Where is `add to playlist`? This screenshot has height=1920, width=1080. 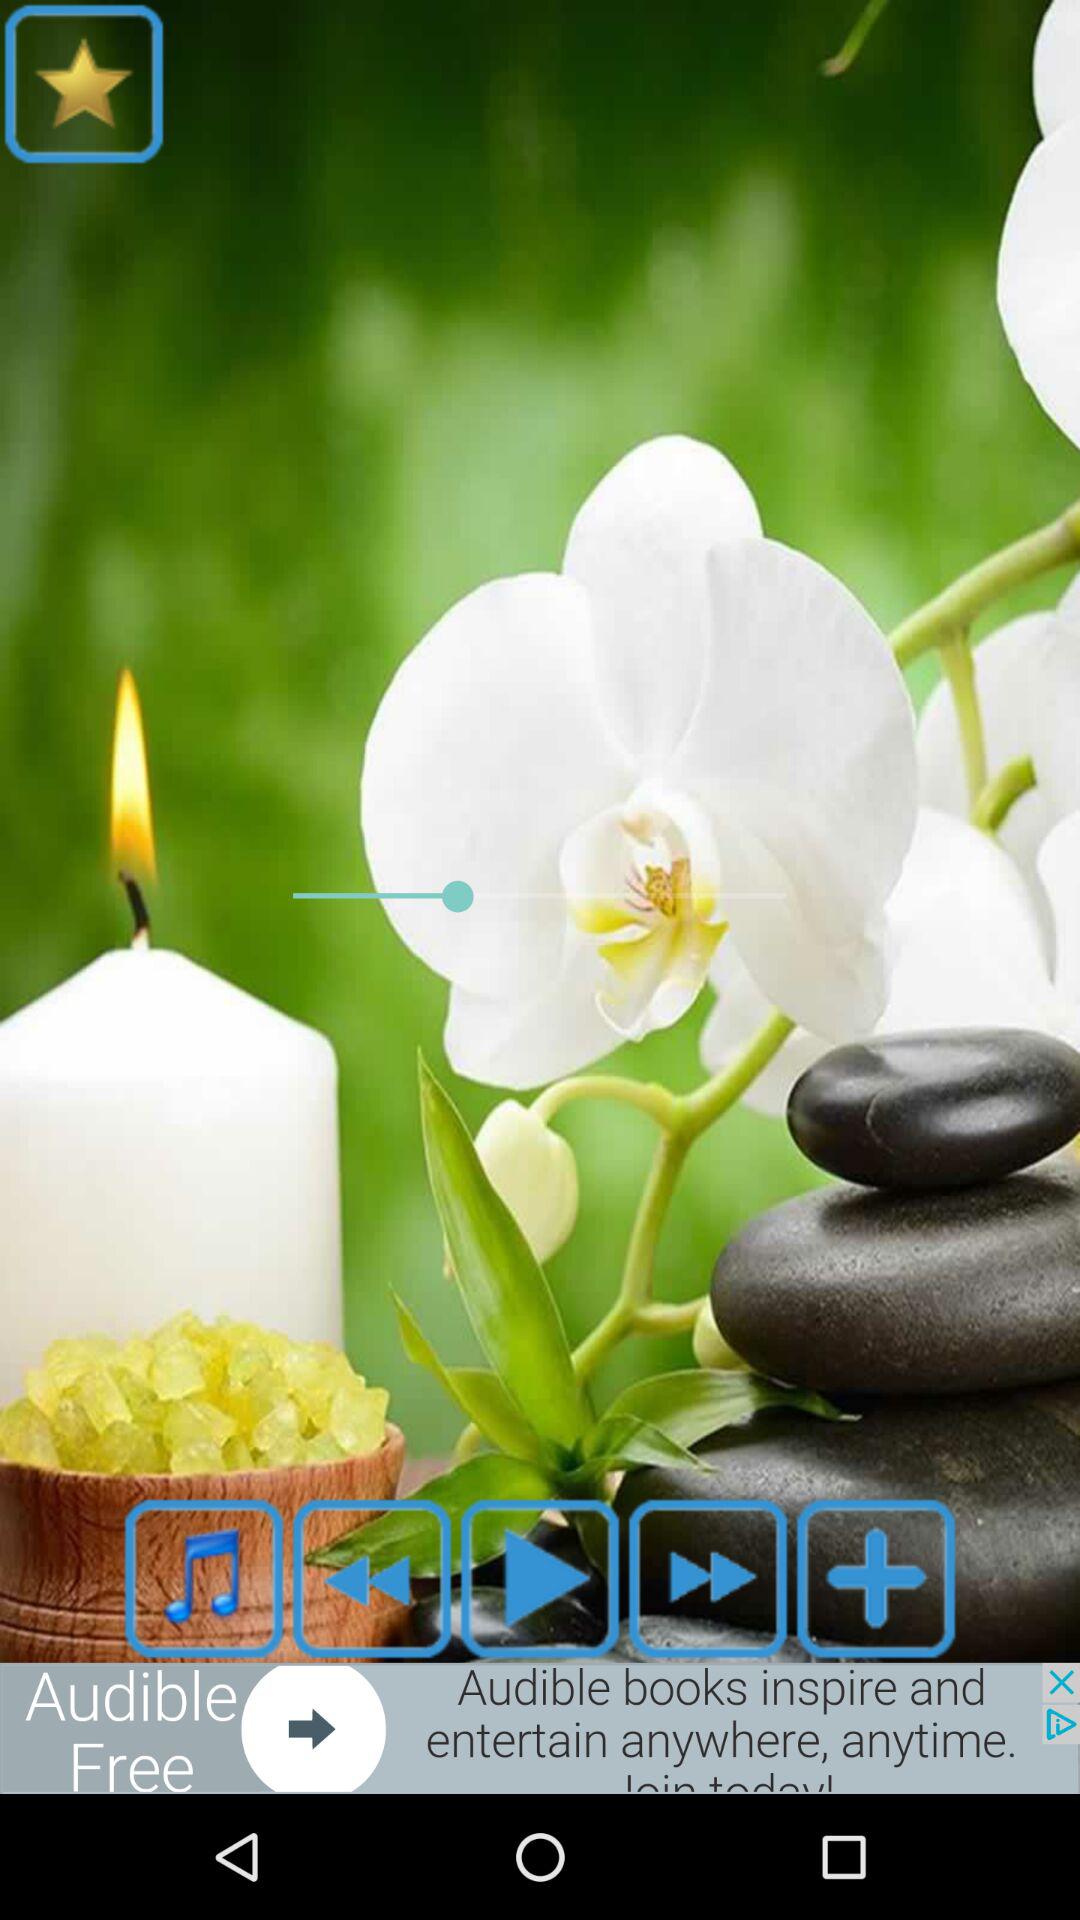 add to playlist is located at coordinates (876, 1578).